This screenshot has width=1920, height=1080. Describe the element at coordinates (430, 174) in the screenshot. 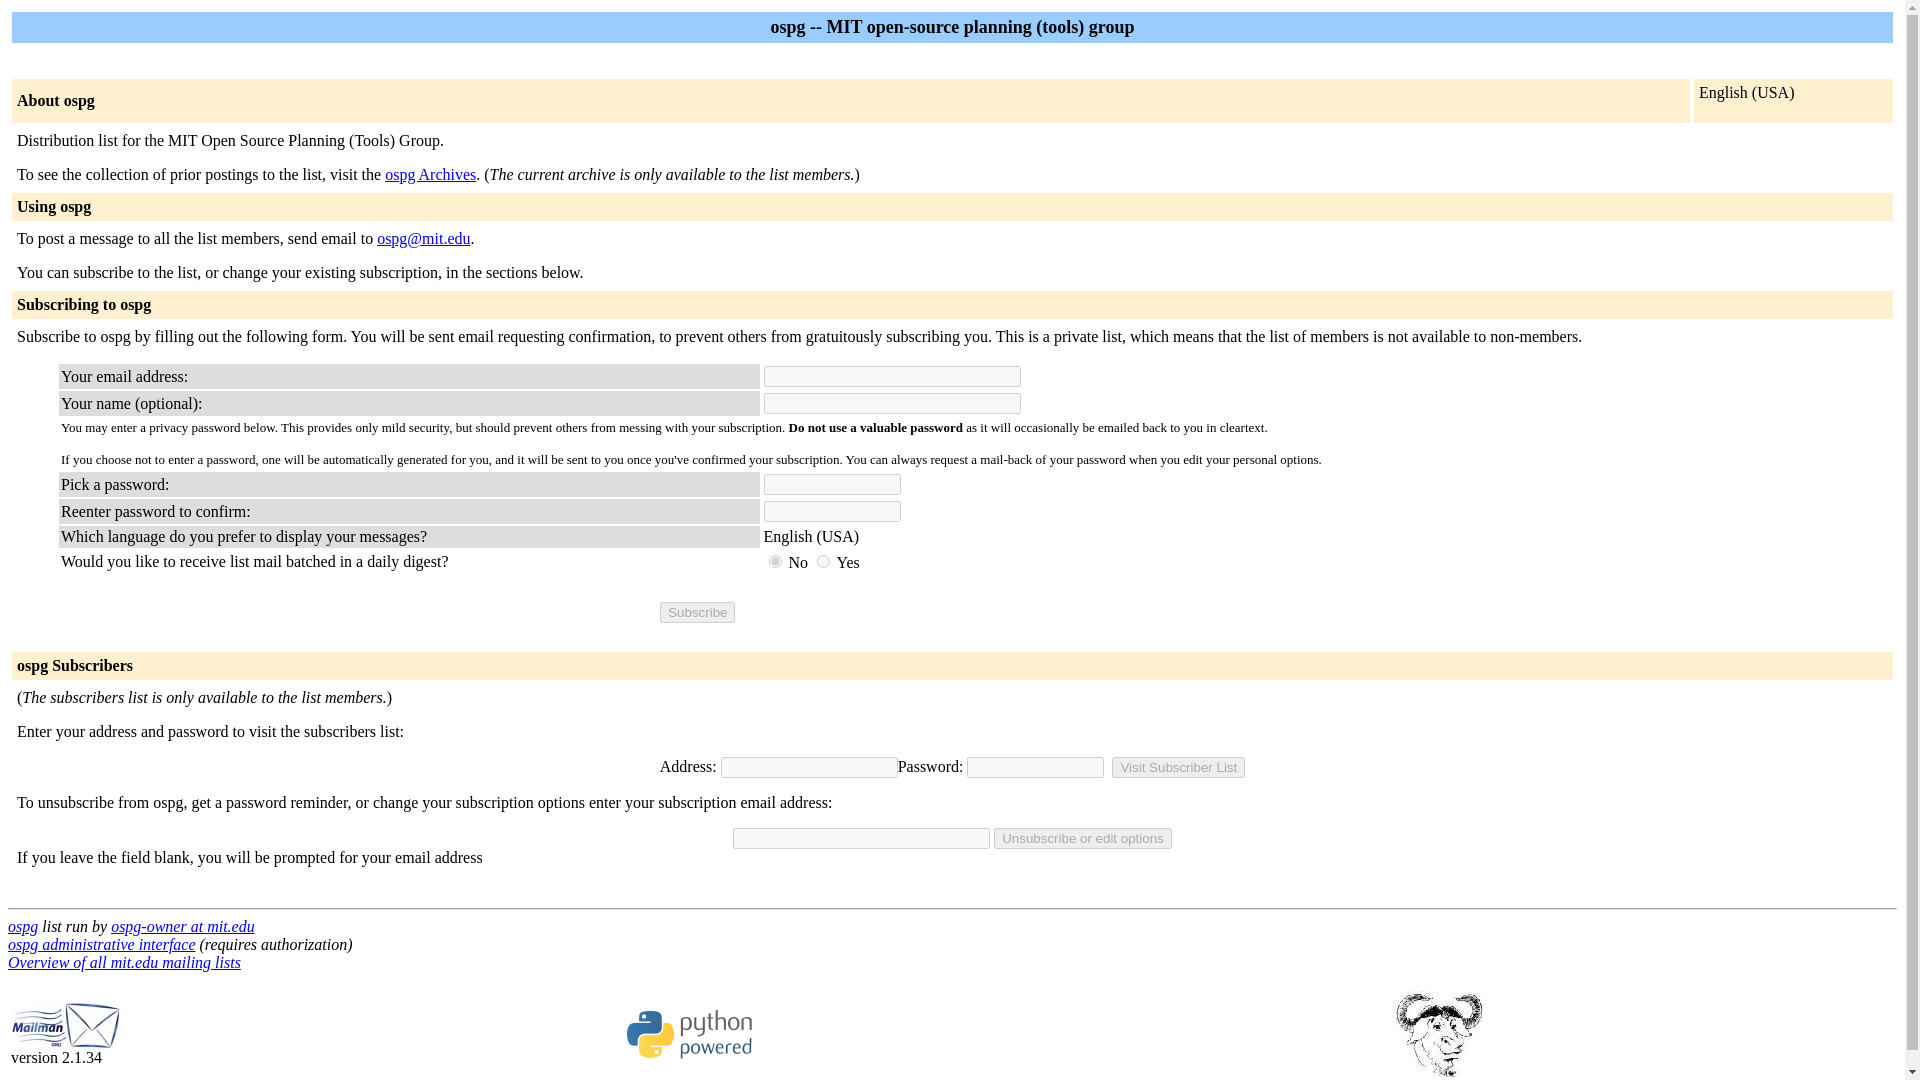

I see `ospg Archives` at that location.